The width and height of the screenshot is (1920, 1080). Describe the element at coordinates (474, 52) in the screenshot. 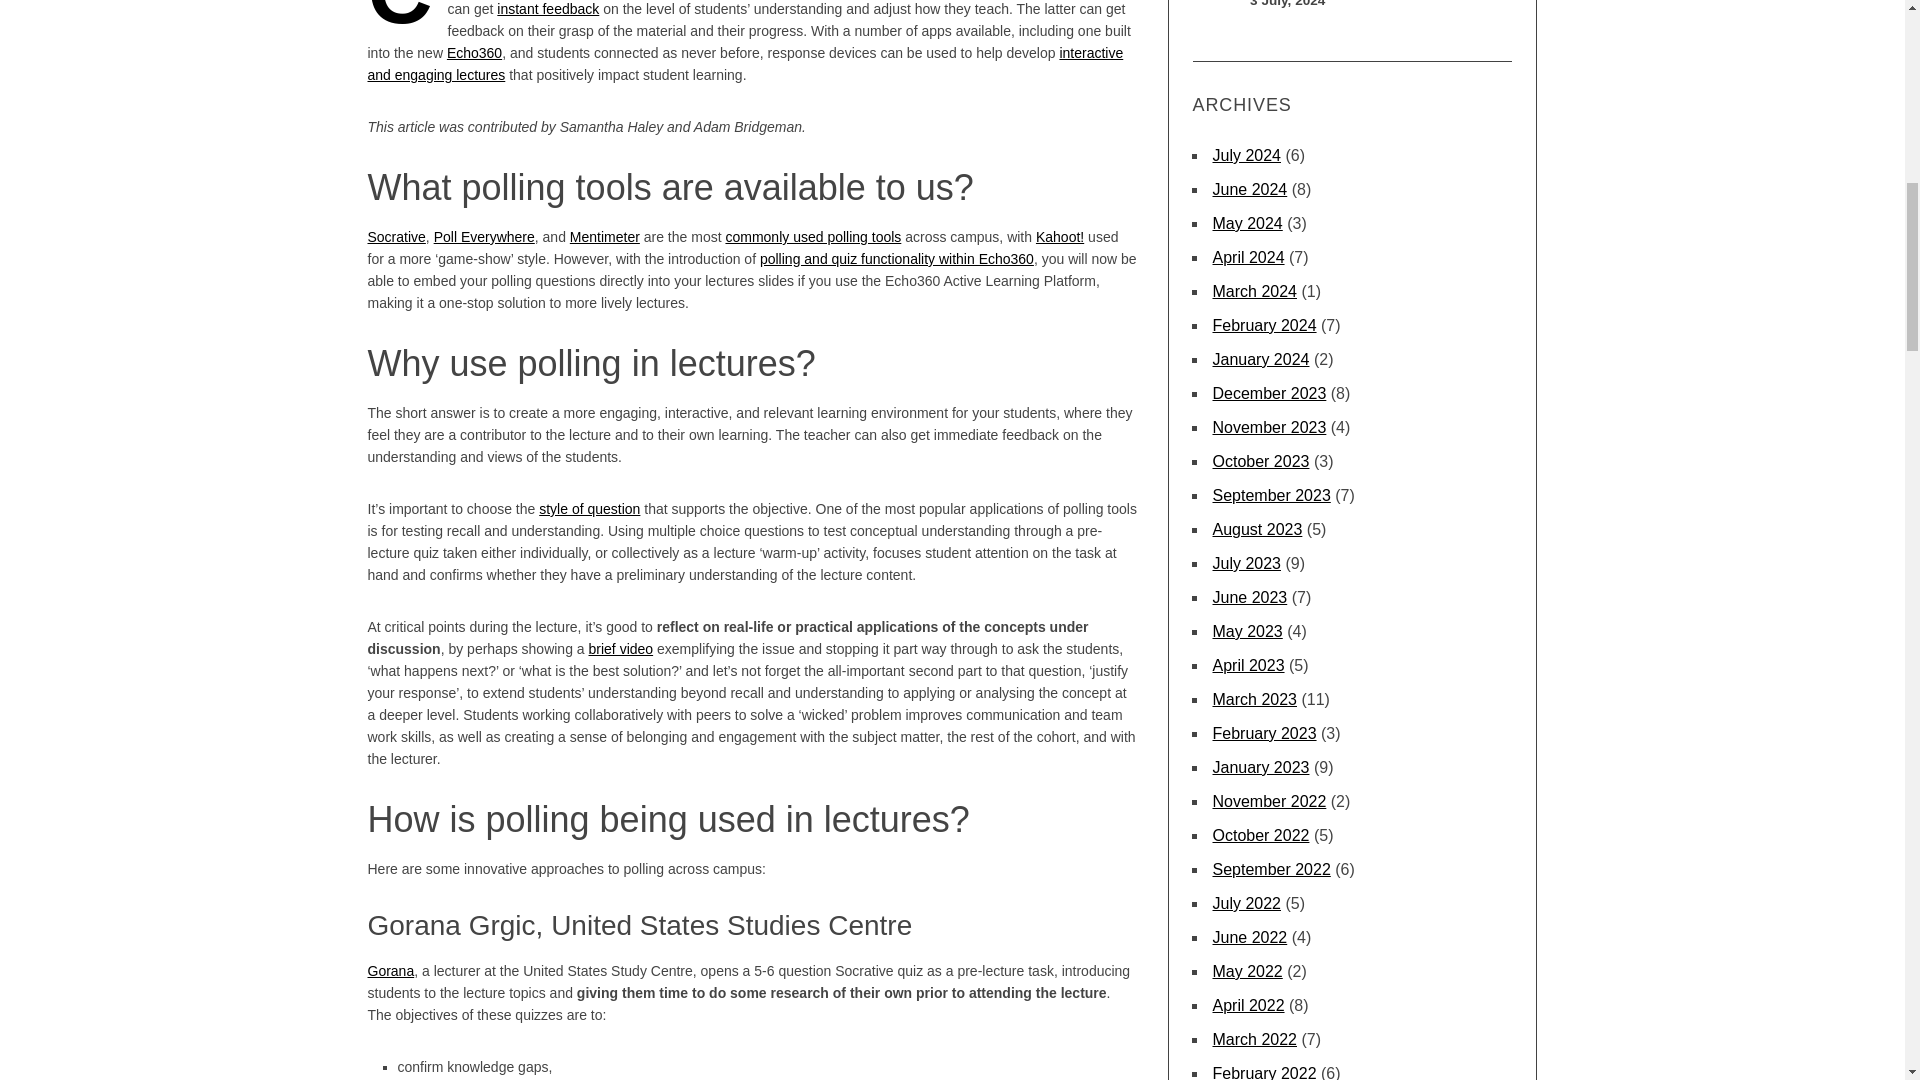

I see `Echo360` at that location.